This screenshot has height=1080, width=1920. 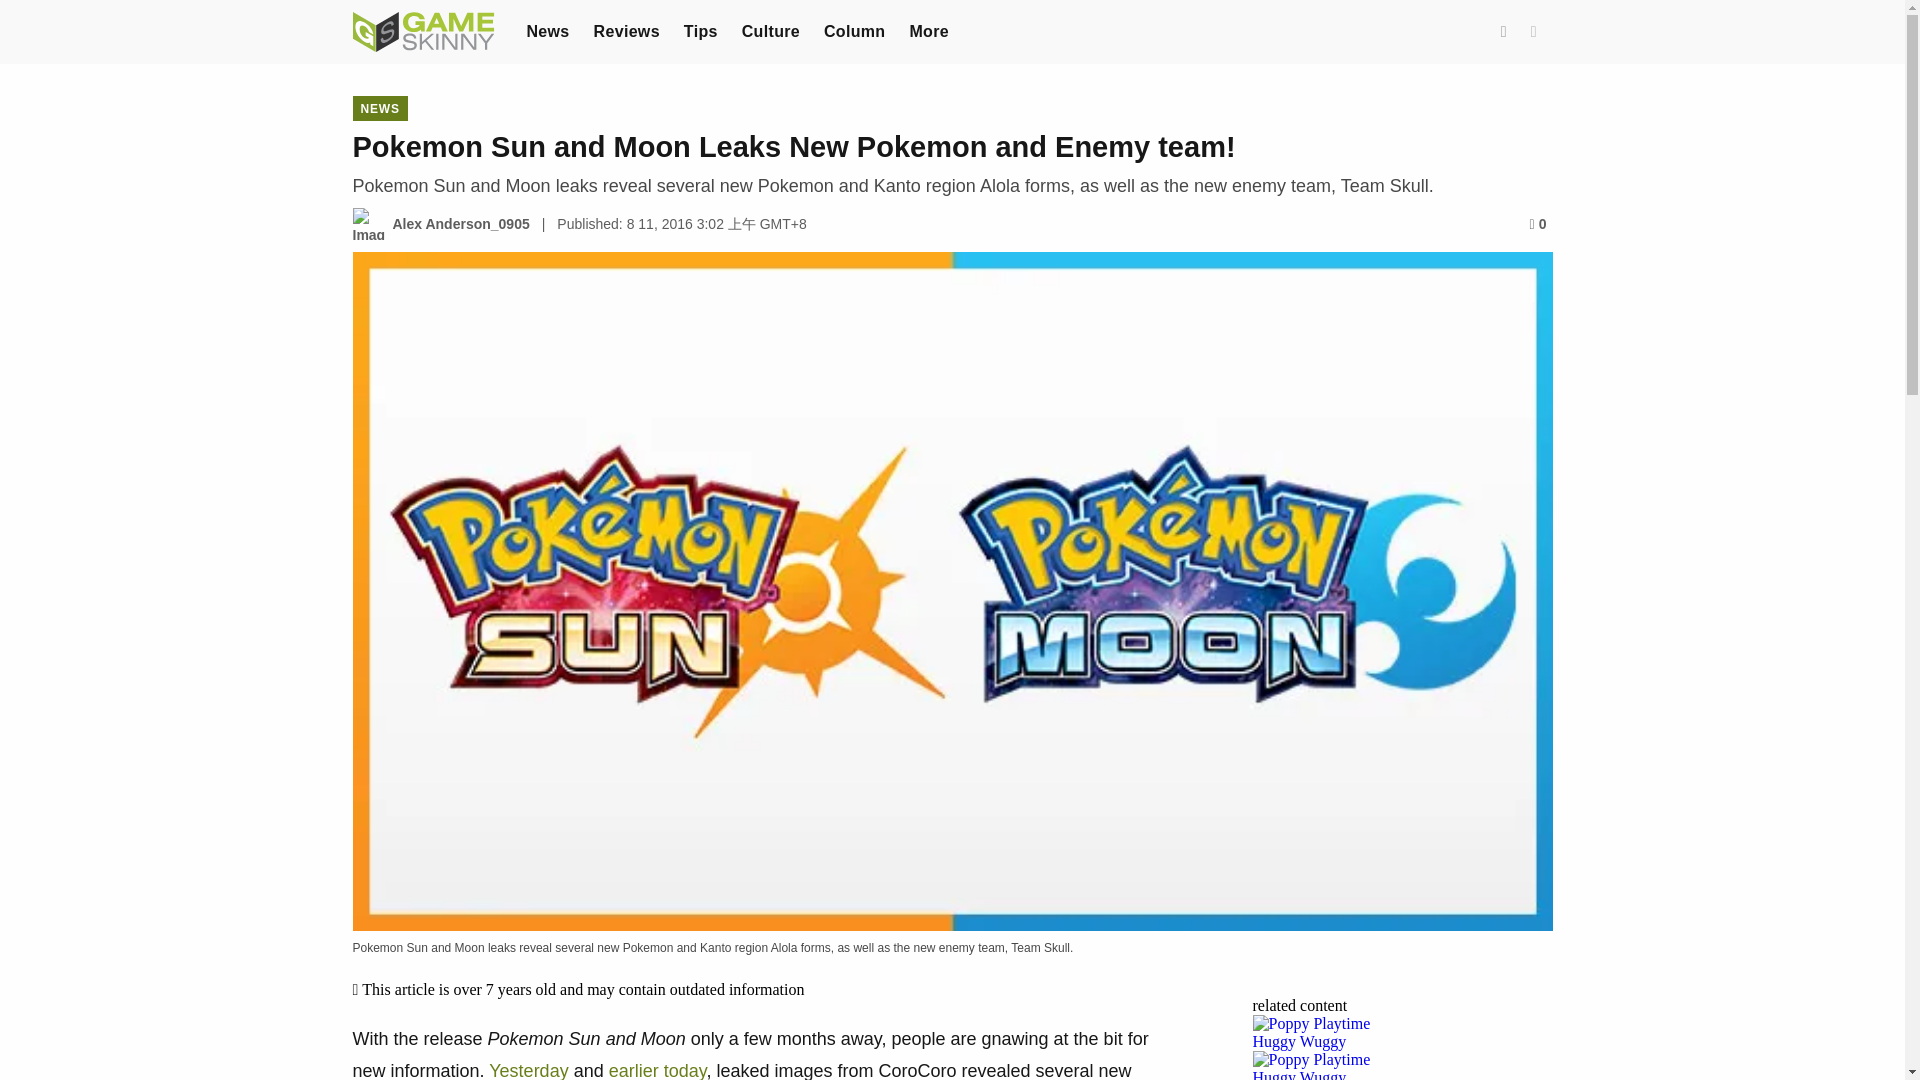 I want to click on Column, so click(x=854, y=30).